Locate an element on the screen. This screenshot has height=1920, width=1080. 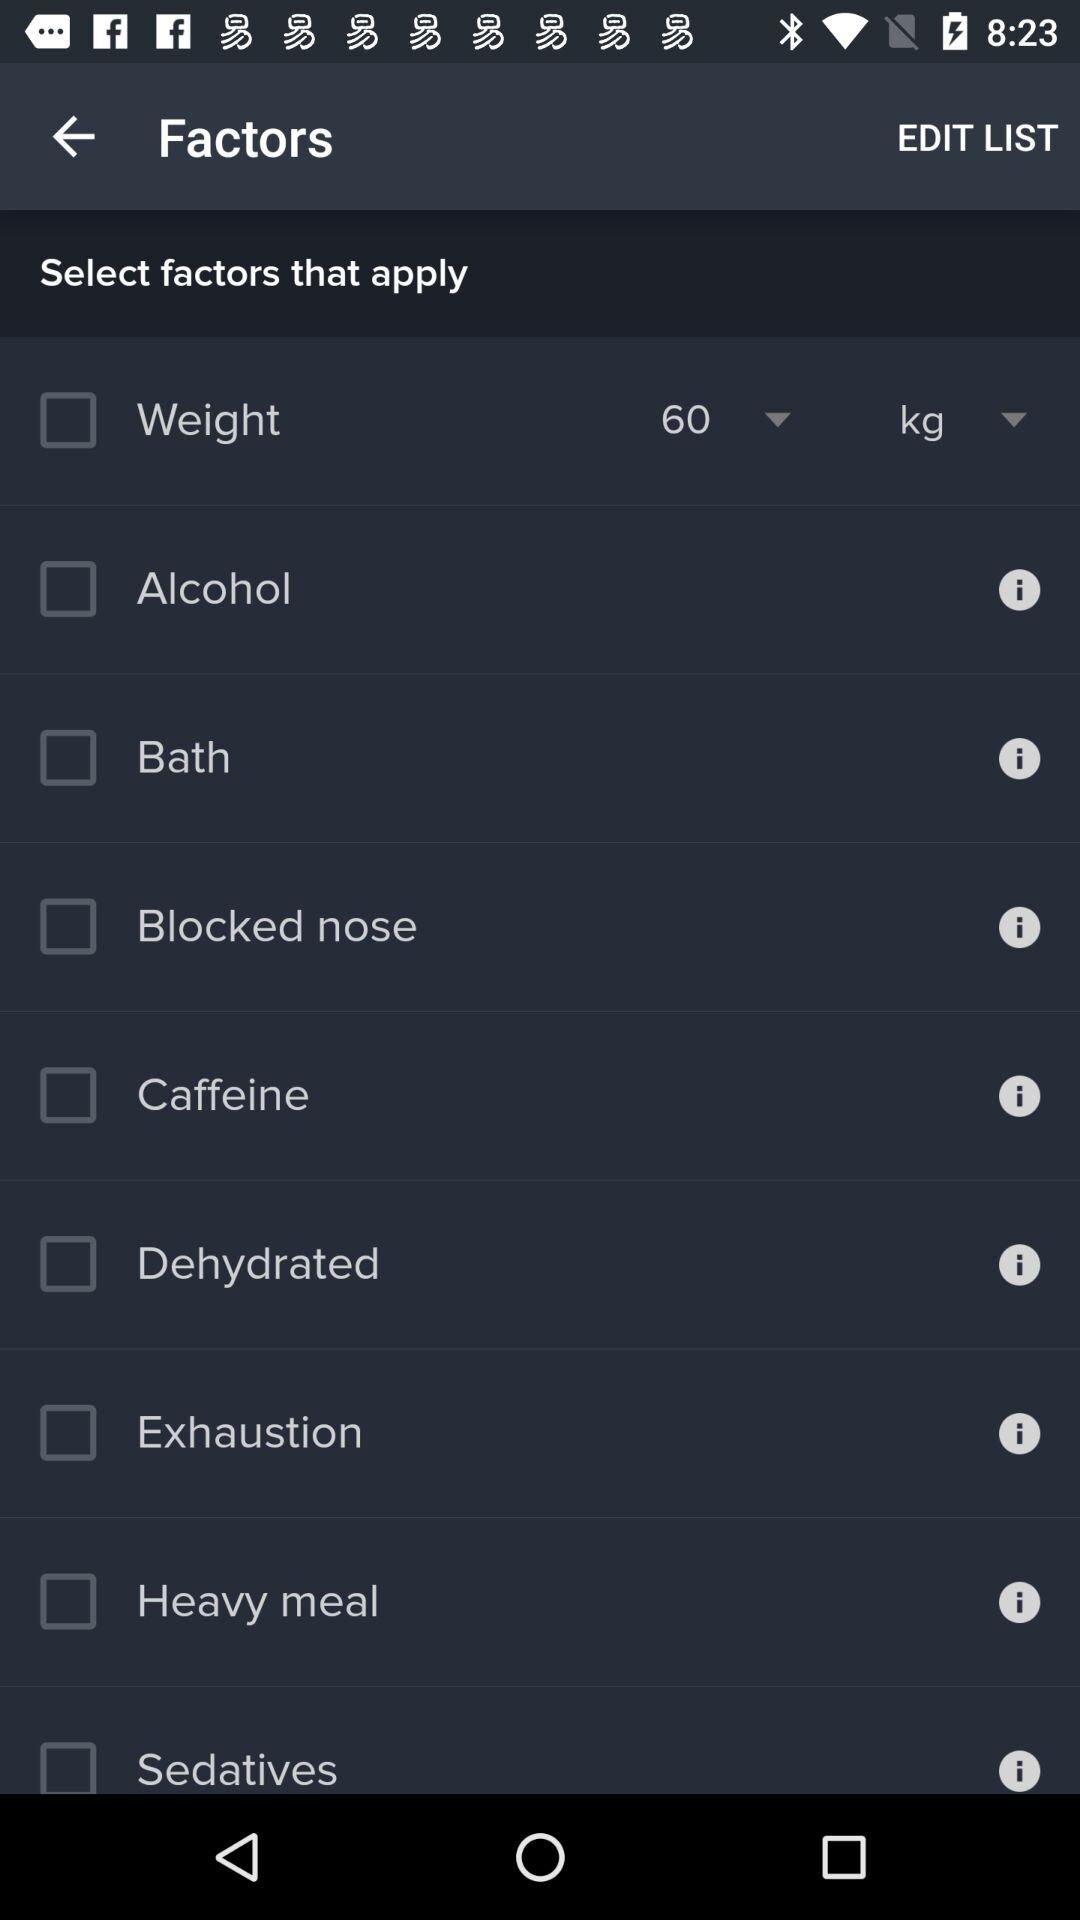
select kg icon is located at coordinates (922, 420).